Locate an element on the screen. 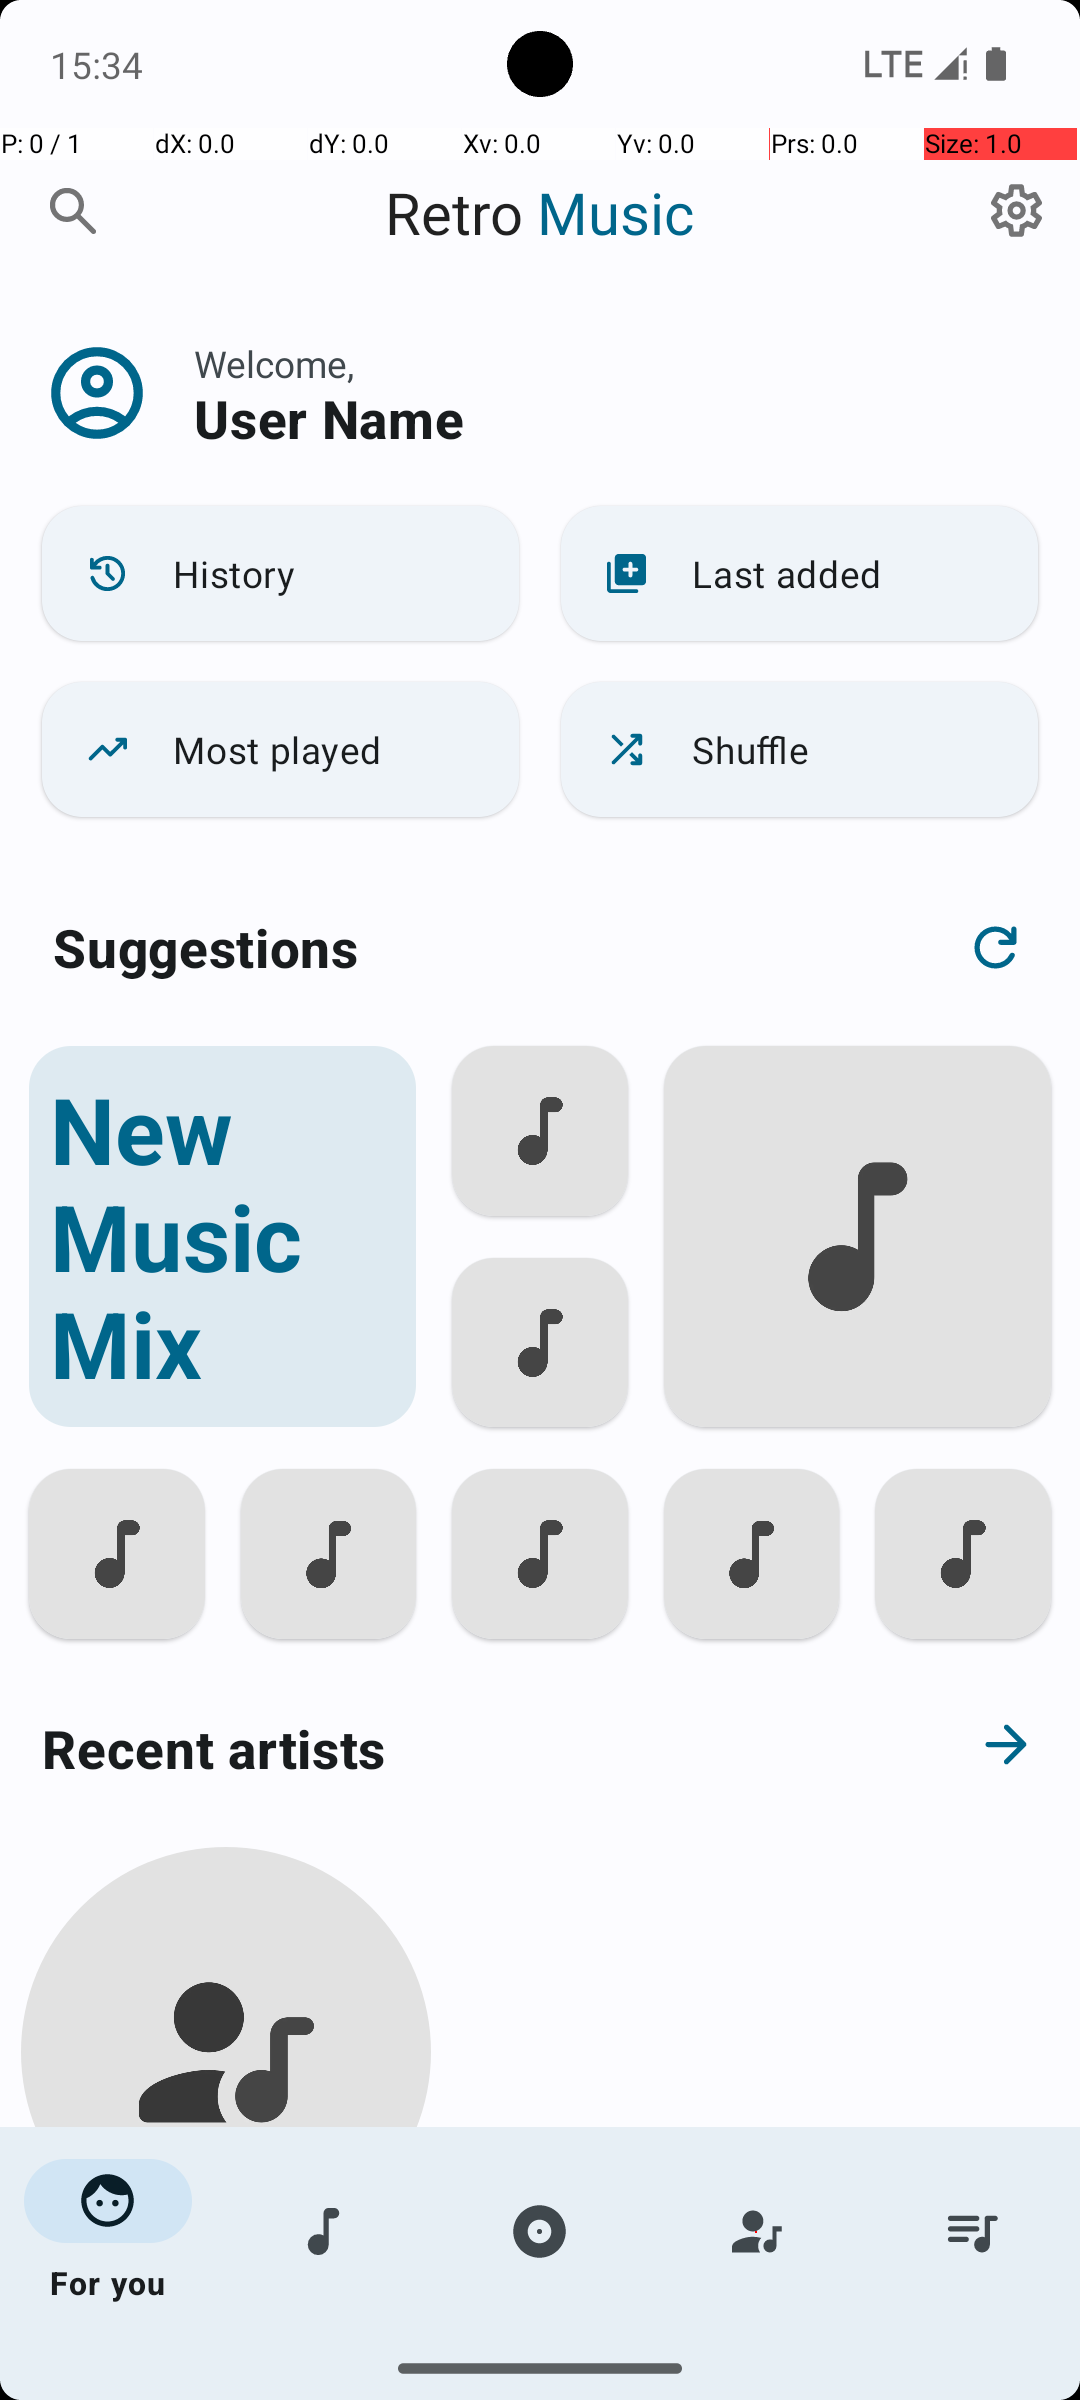  For you is located at coordinates (108, 2232).